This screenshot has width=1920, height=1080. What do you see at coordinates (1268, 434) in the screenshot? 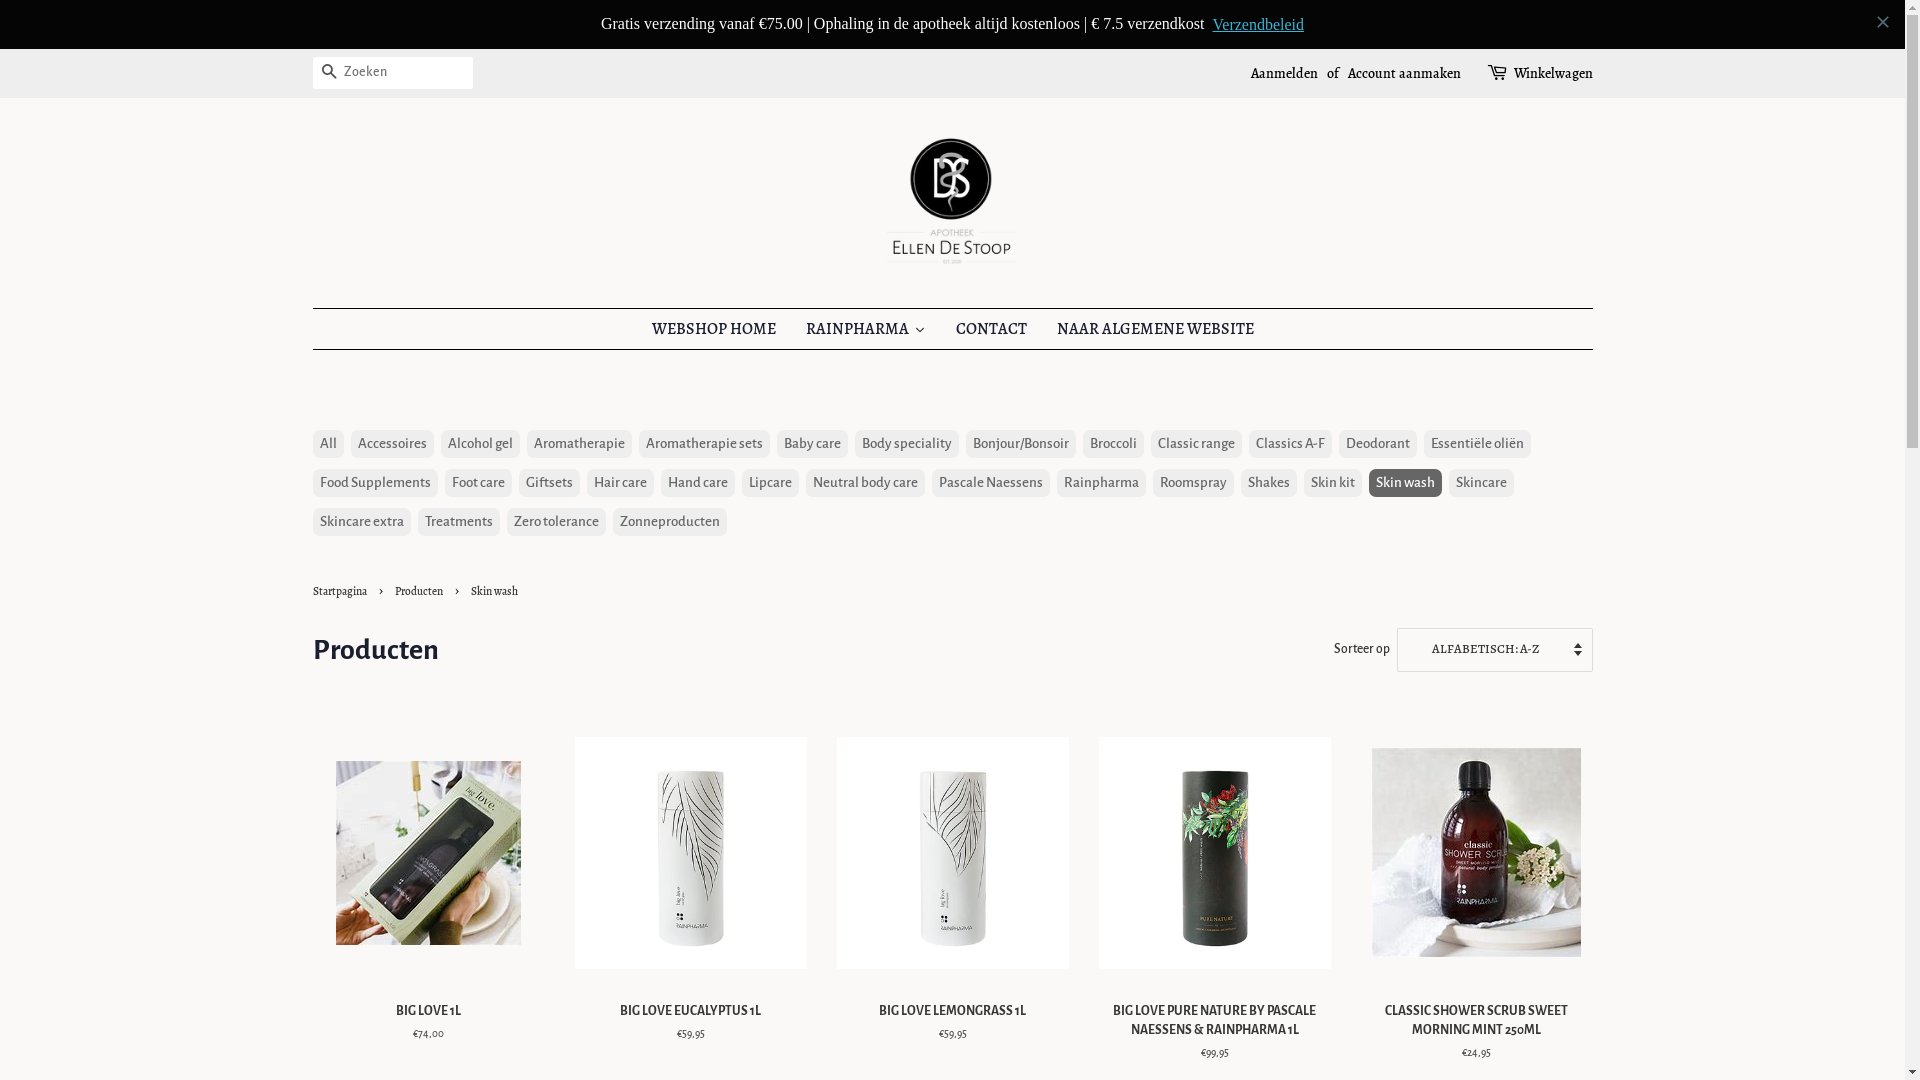
I see `Shakes` at bounding box center [1268, 434].